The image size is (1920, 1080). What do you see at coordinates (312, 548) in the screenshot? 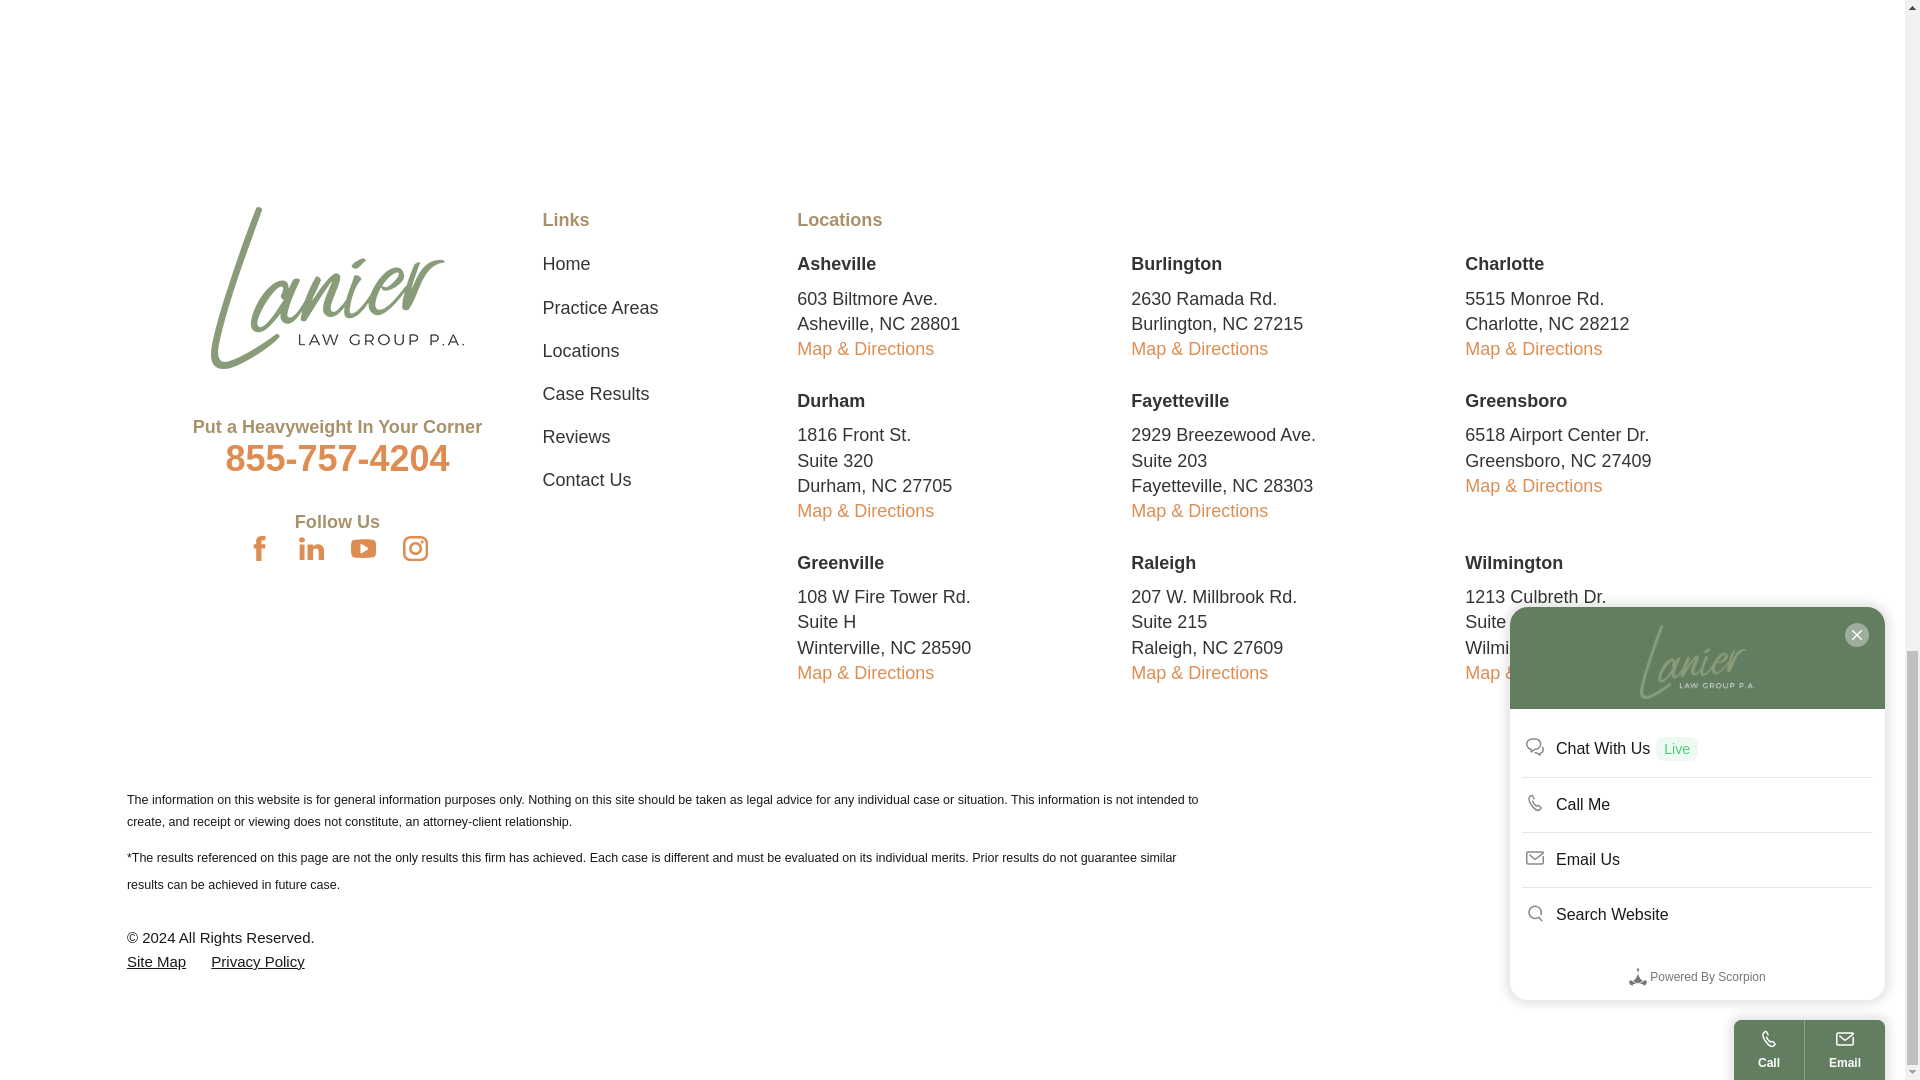
I see `LinkedIn` at bounding box center [312, 548].